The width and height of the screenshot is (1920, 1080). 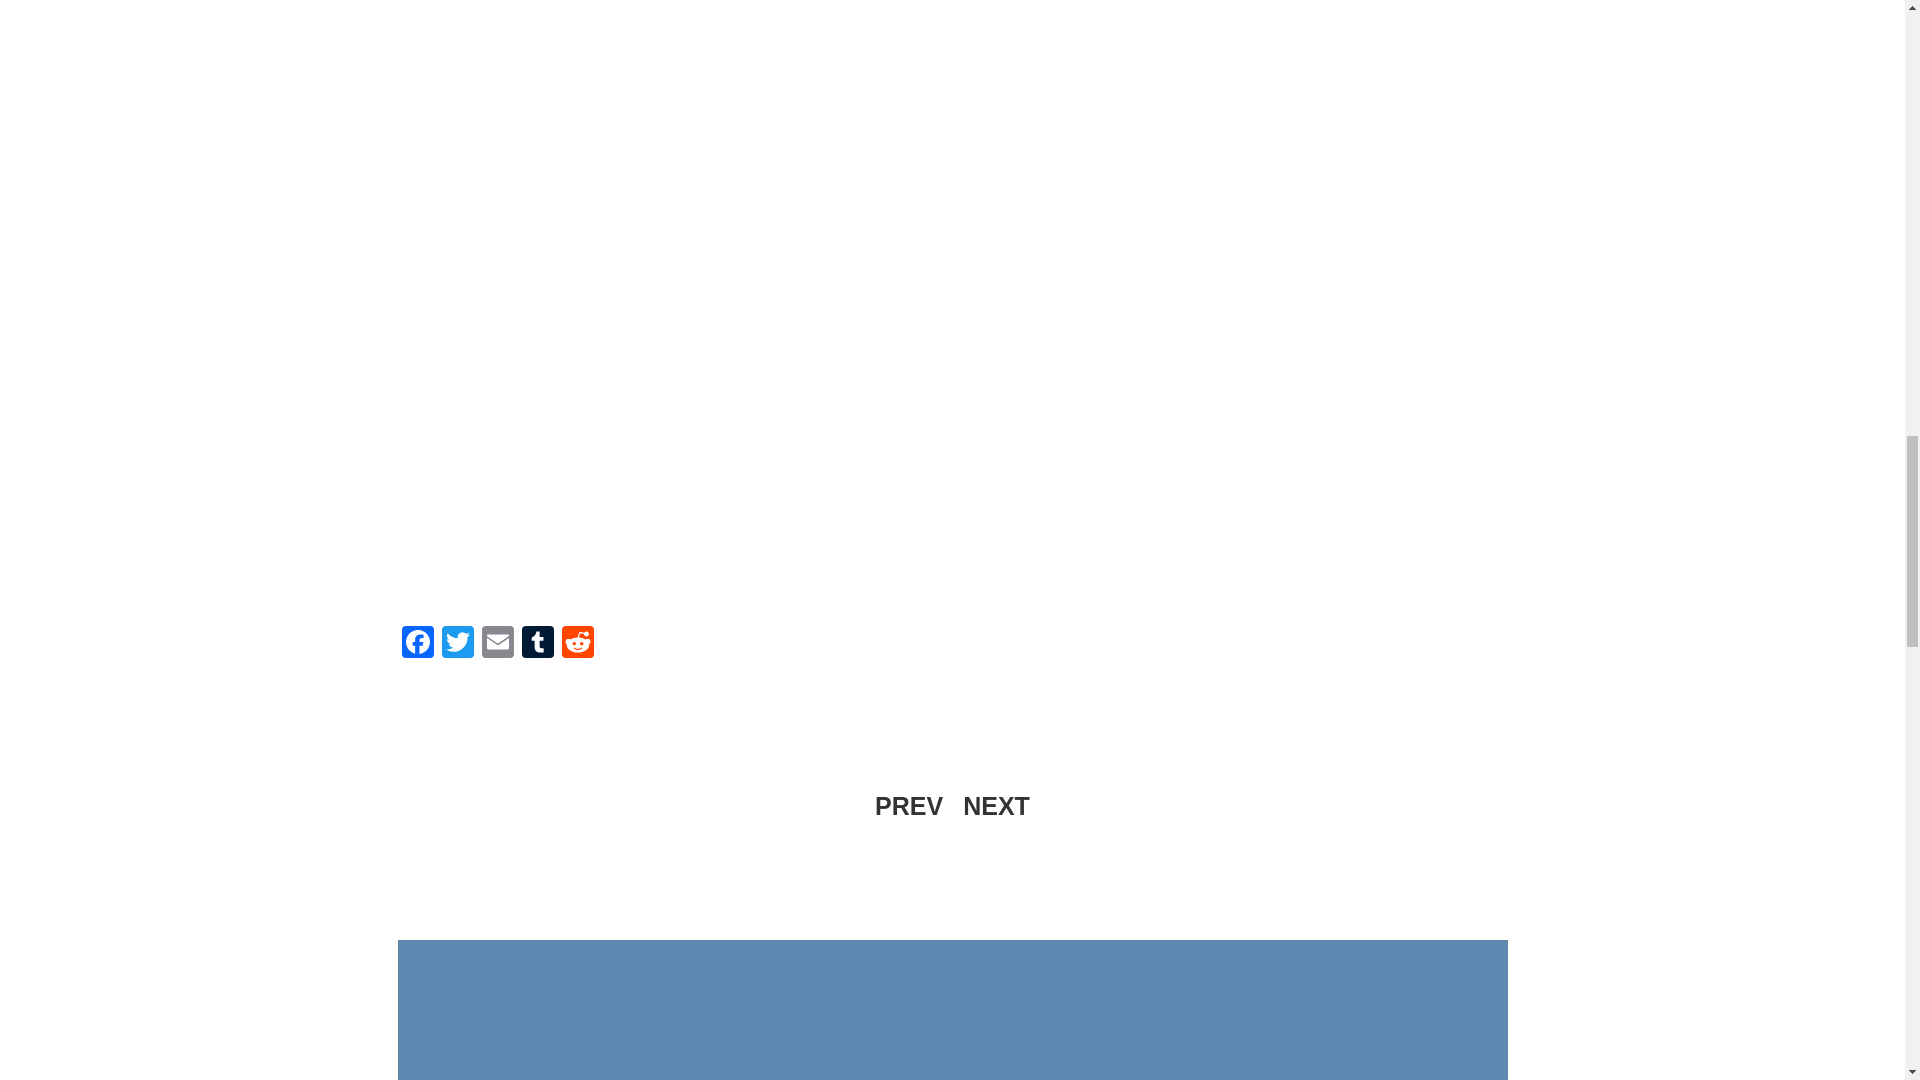 What do you see at coordinates (417, 644) in the screenshot?
I see `Facebook` at bounding box center [417, 644].